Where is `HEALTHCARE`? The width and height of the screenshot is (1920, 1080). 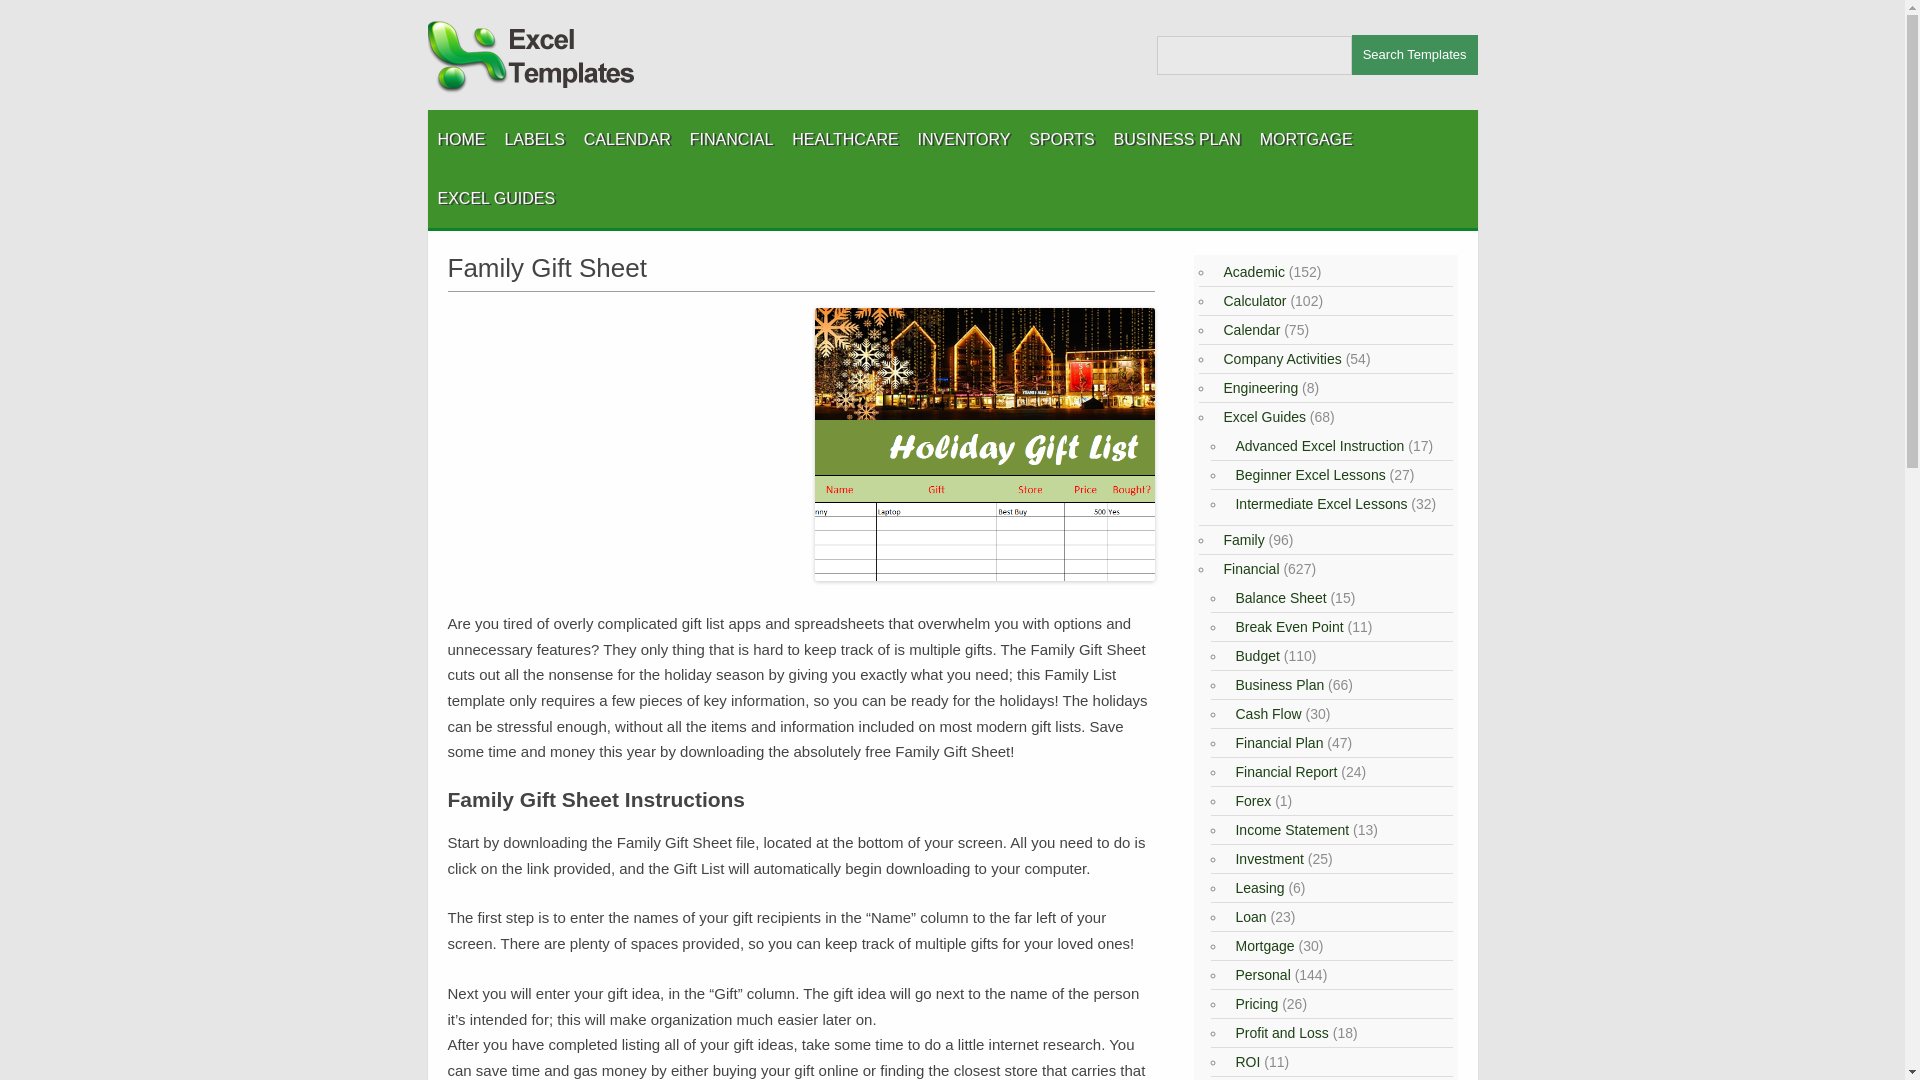
HEALTHCARE is located at coordinates (844, 139).